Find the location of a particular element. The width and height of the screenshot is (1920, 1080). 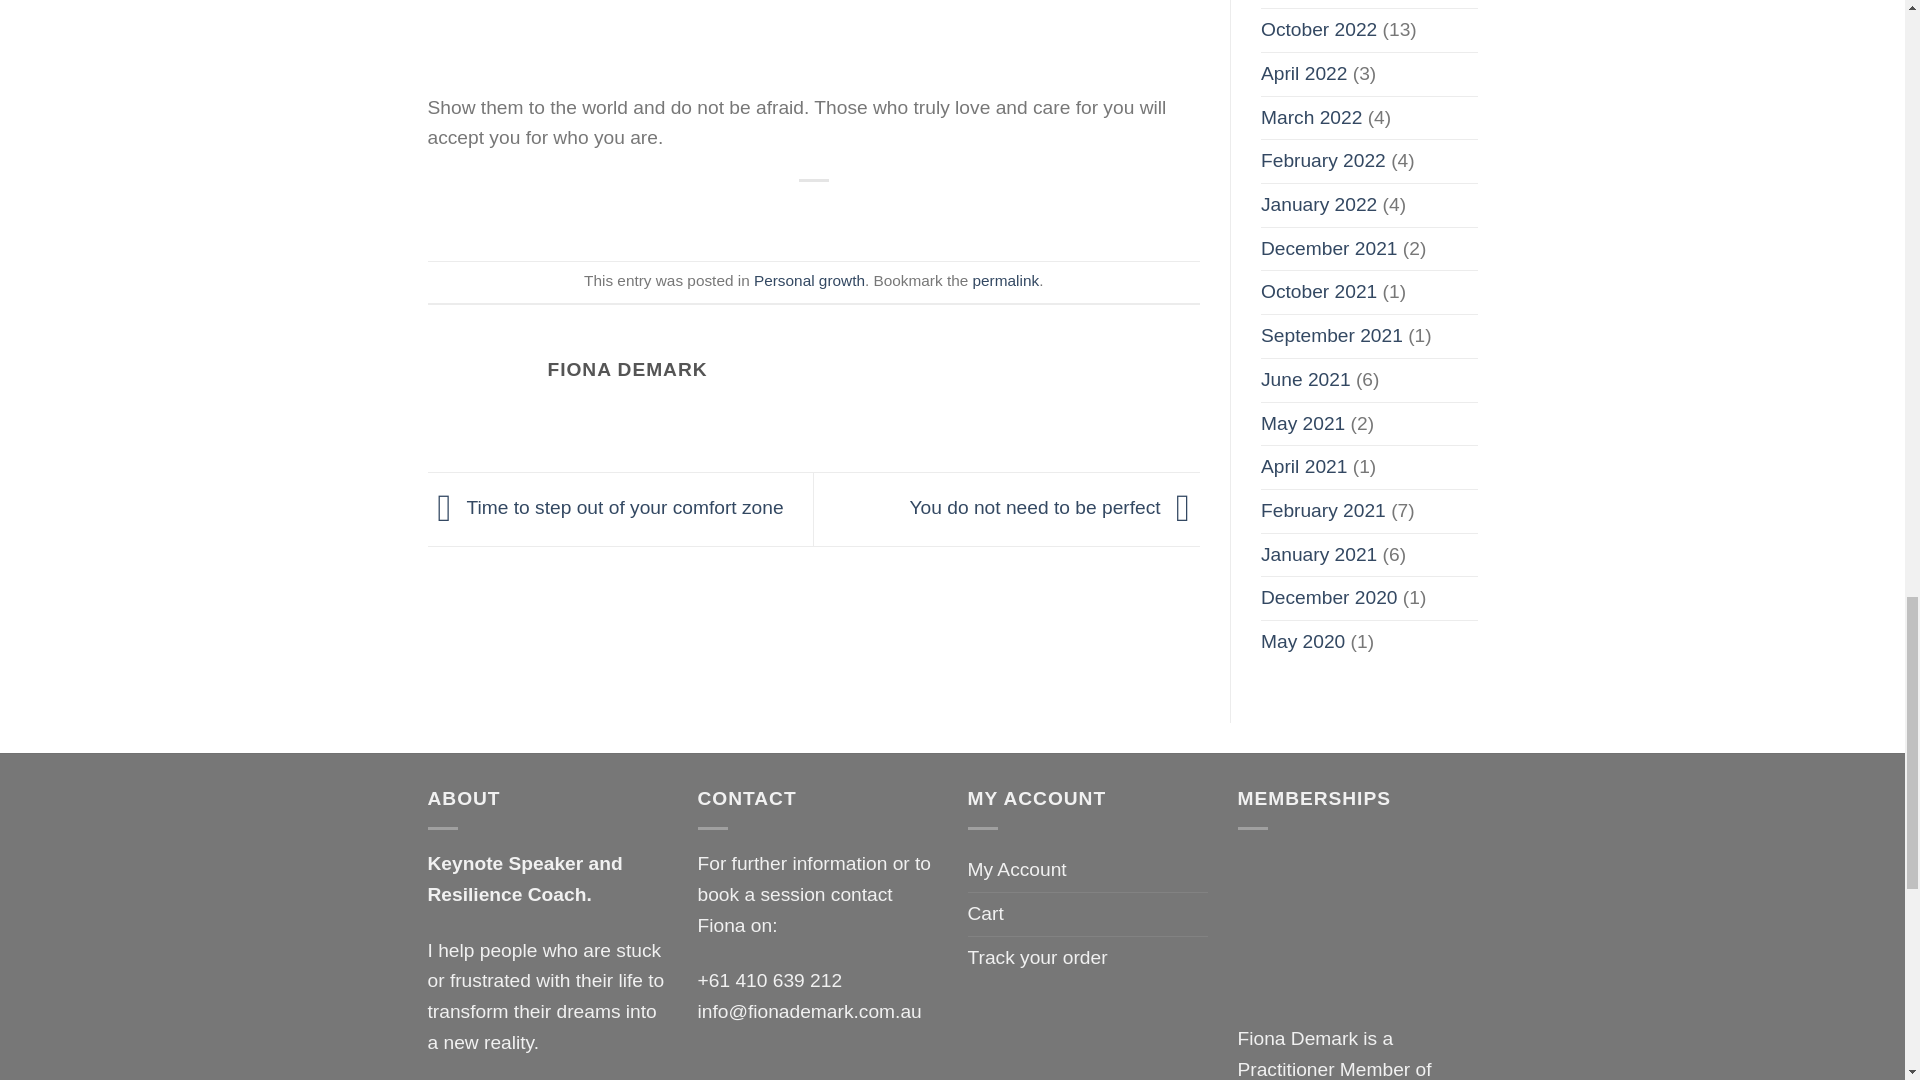

Time to step out of your comfort zone is located at coordinates (606, 507).